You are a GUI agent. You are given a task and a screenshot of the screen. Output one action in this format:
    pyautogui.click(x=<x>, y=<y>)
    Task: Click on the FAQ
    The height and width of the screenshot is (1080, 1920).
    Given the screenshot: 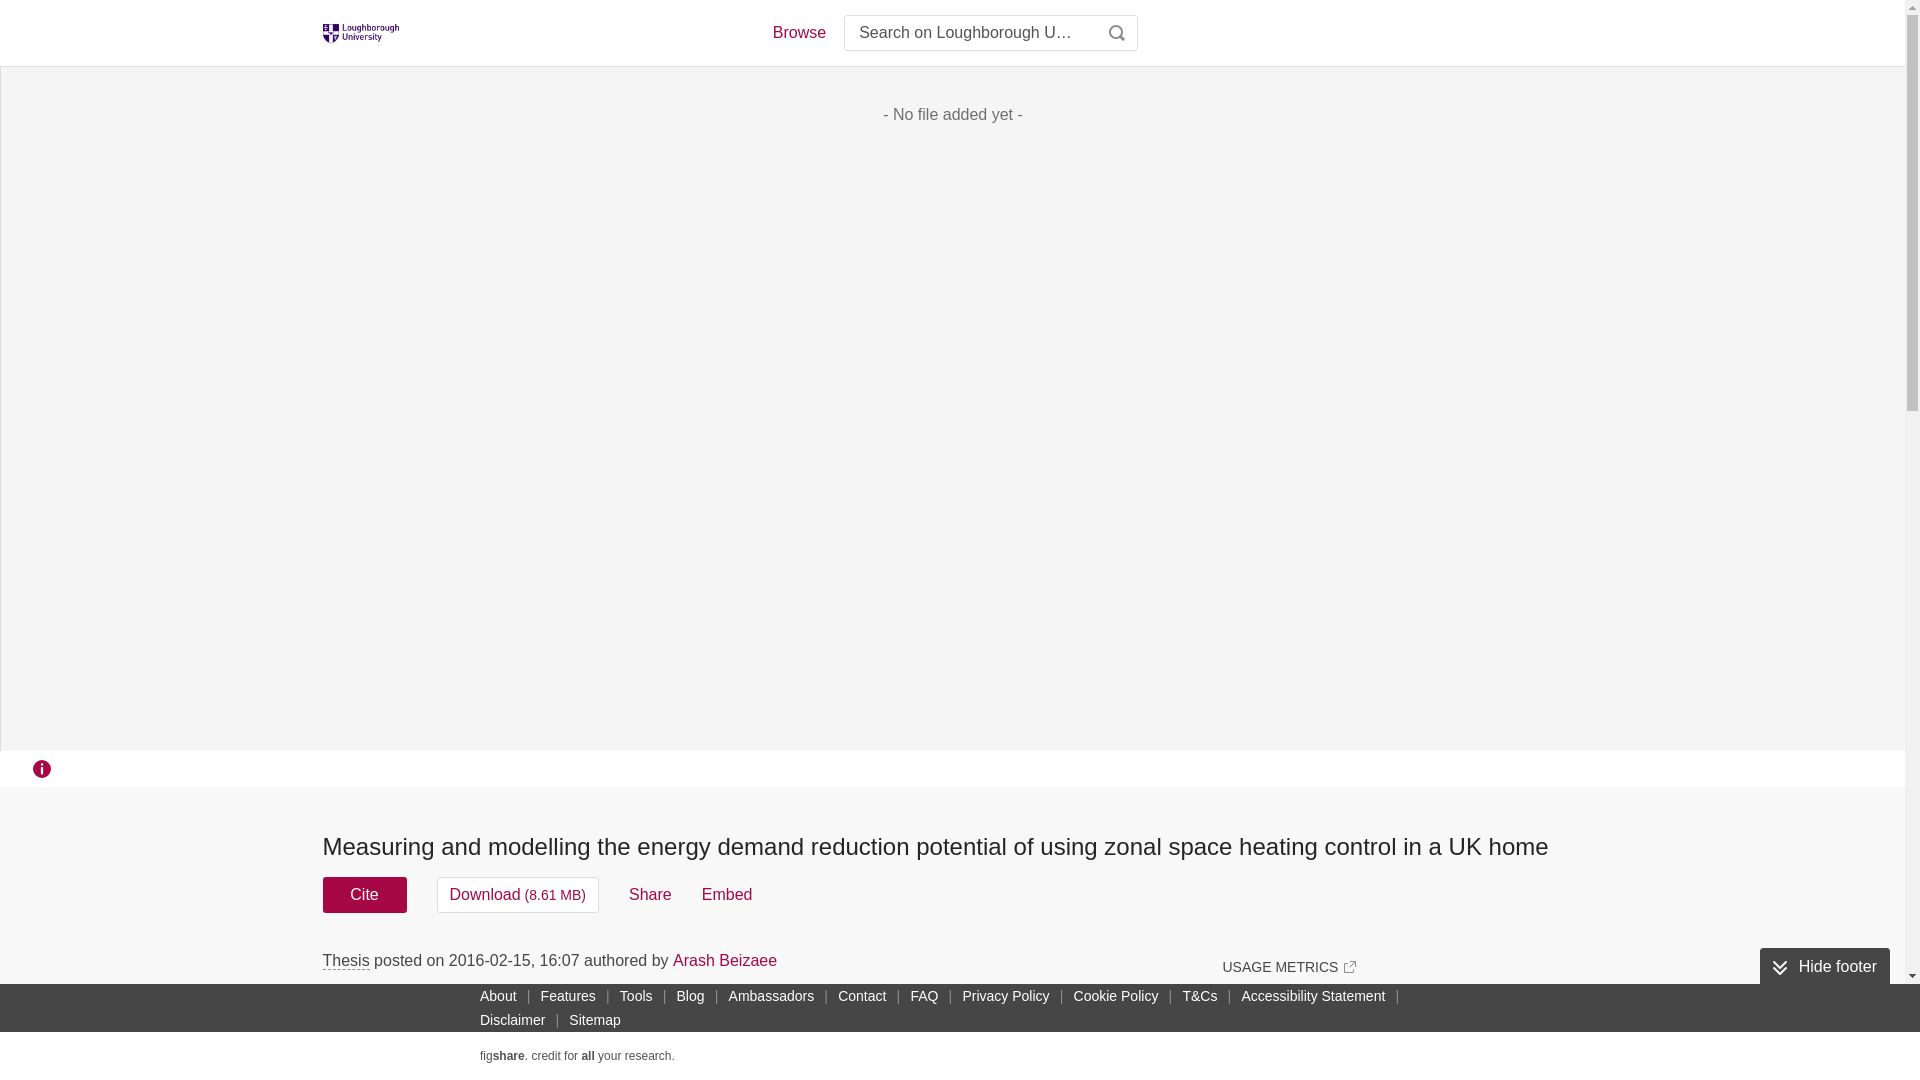 What is the action you would take?
    pyautogui.click(x=924, y=995)
    